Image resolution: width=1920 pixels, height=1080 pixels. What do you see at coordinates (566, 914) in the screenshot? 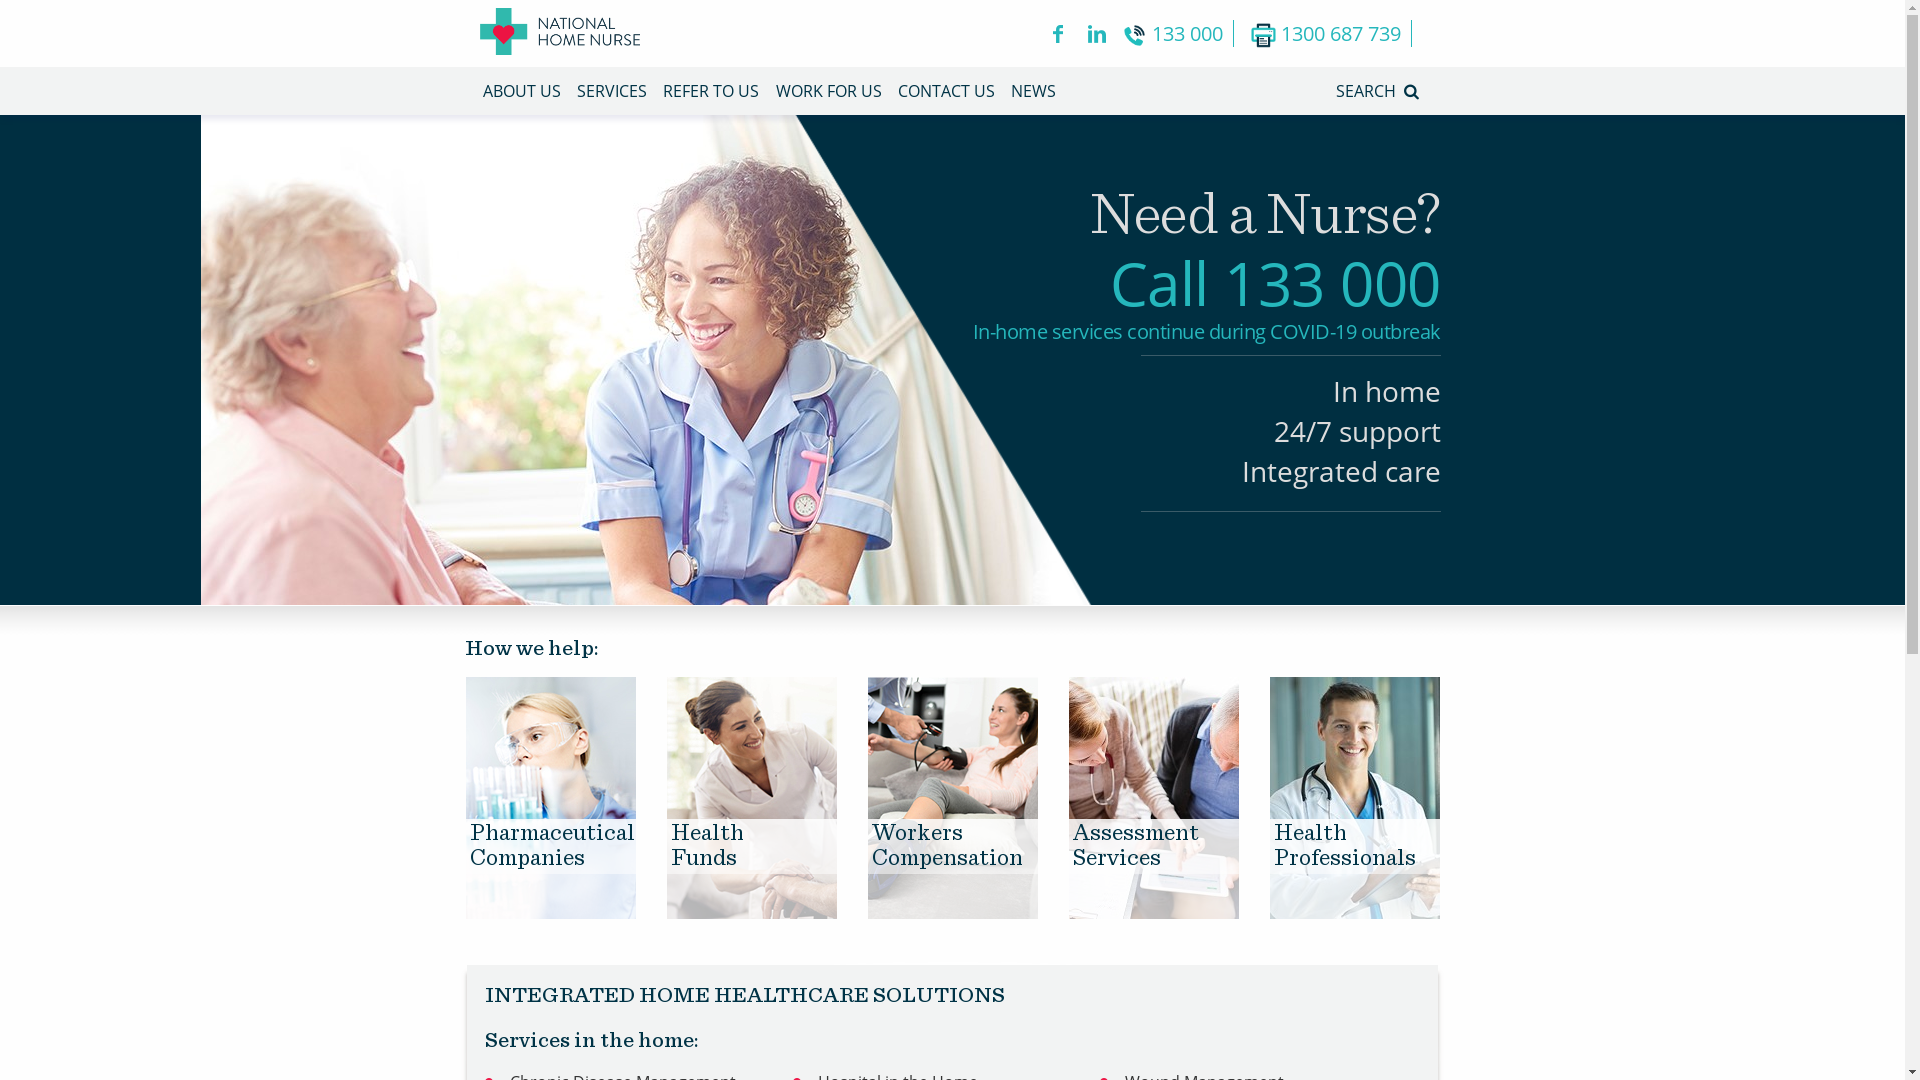
I see `Pharmaceutical Companies` at bounding box center [566, 914].